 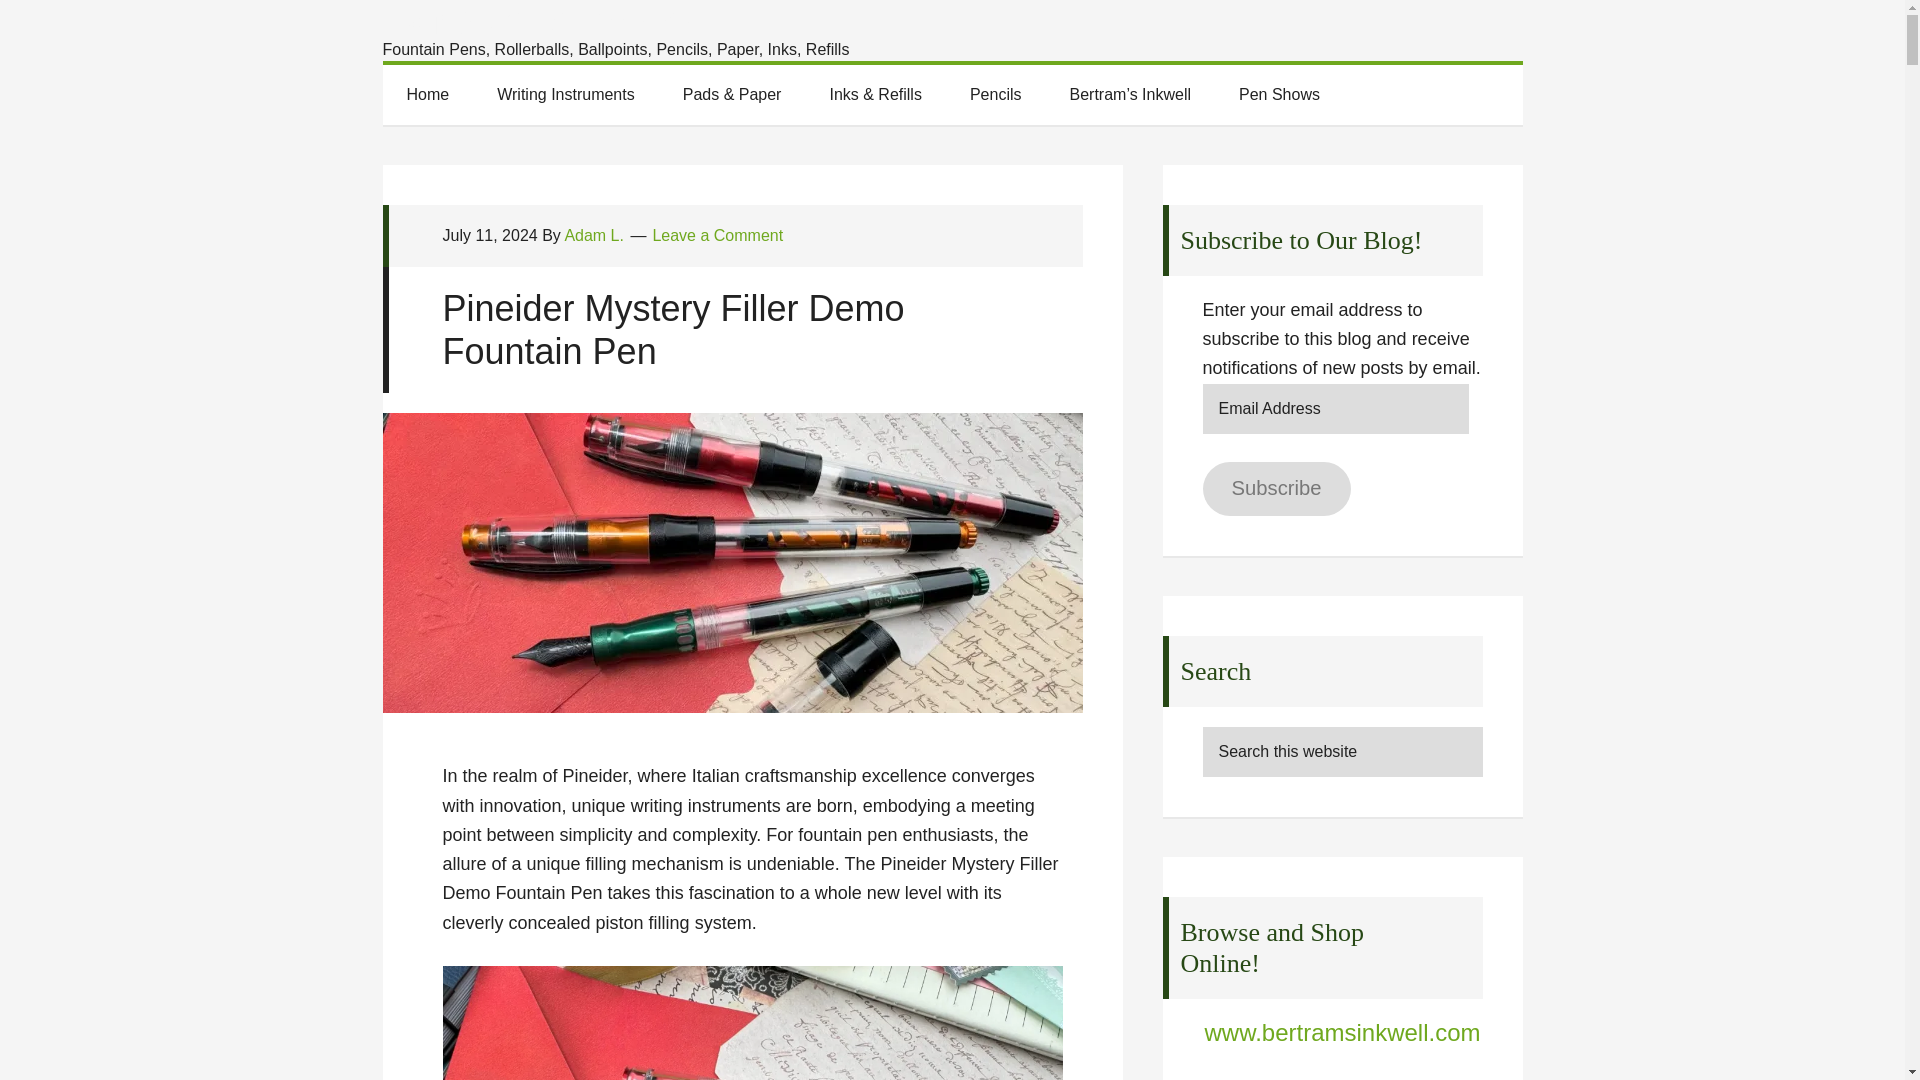 I want to click on Adam L., so click(x=594, y=235).